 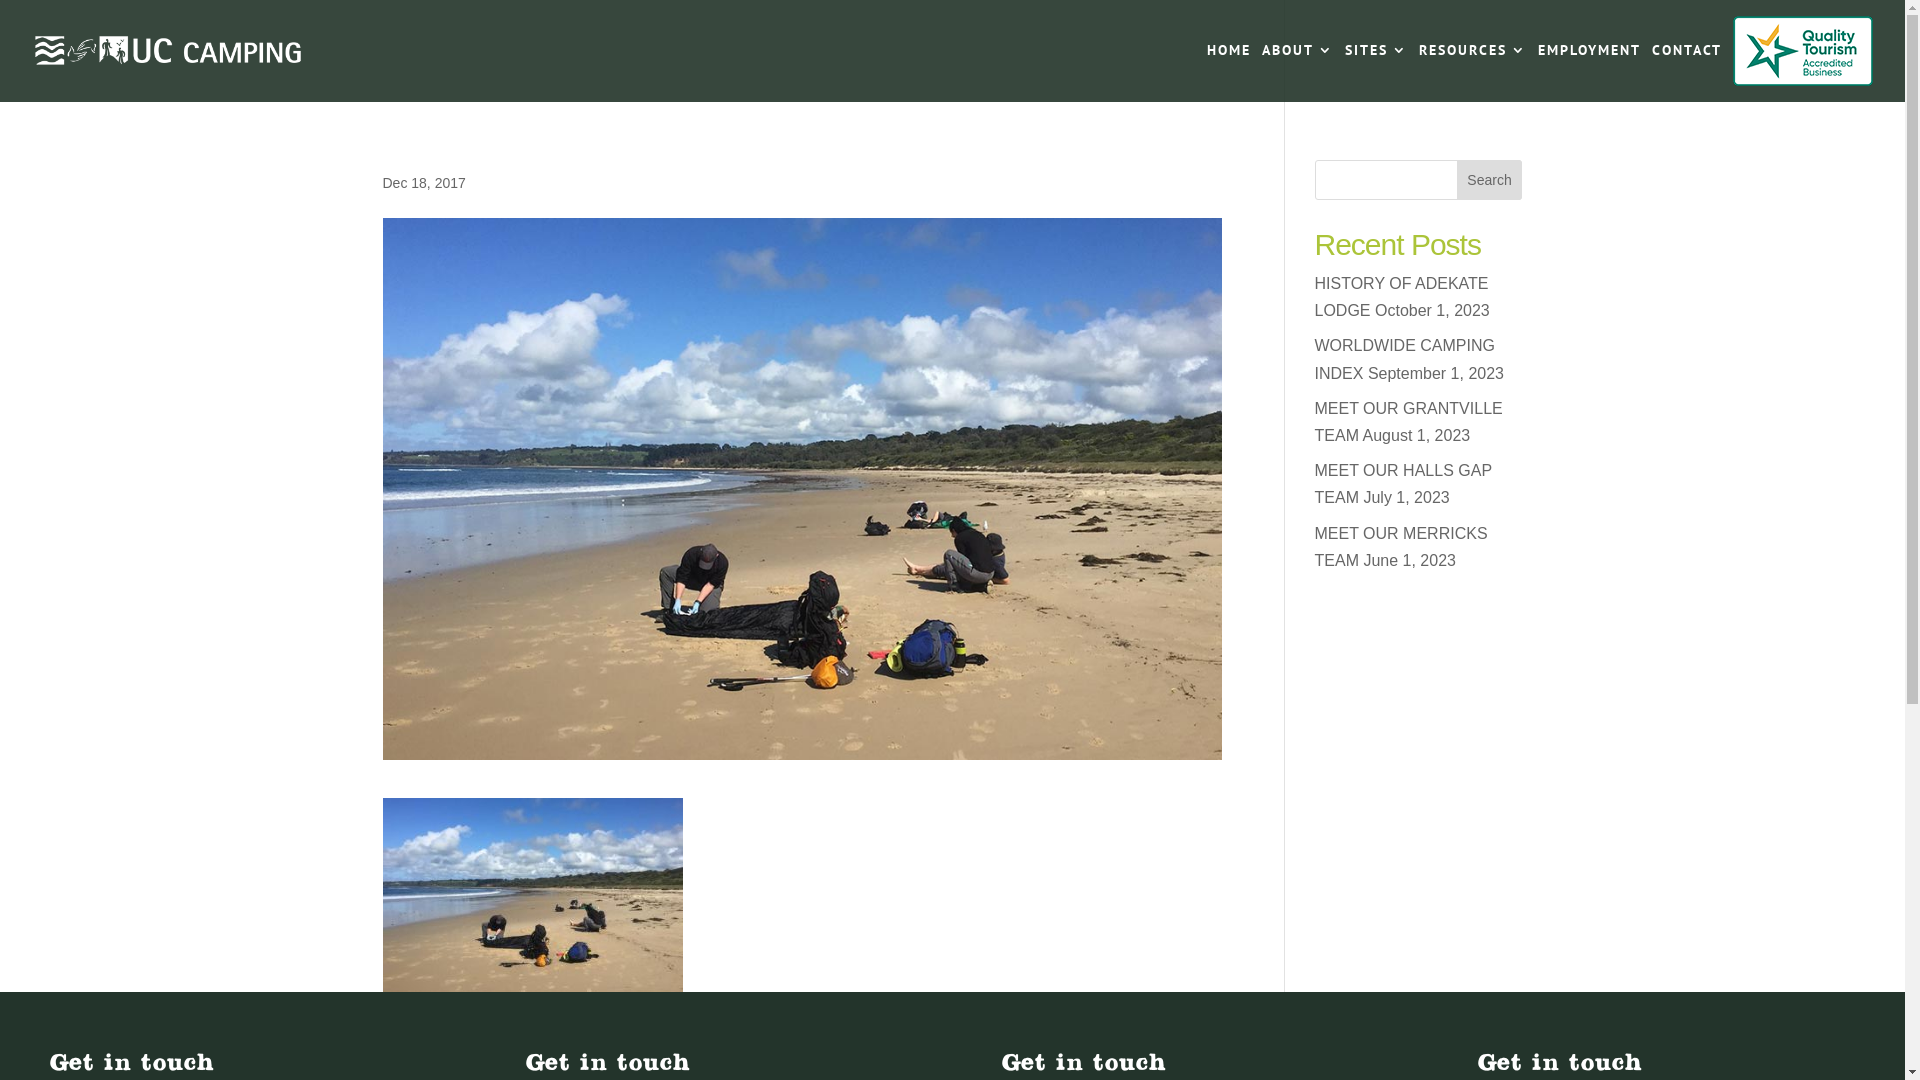 What do you see at coordinates (1402, 297) in the screenshot?
I see `HISTORY OF ADEKATE LODGE` at bounding box center [1402, 297].